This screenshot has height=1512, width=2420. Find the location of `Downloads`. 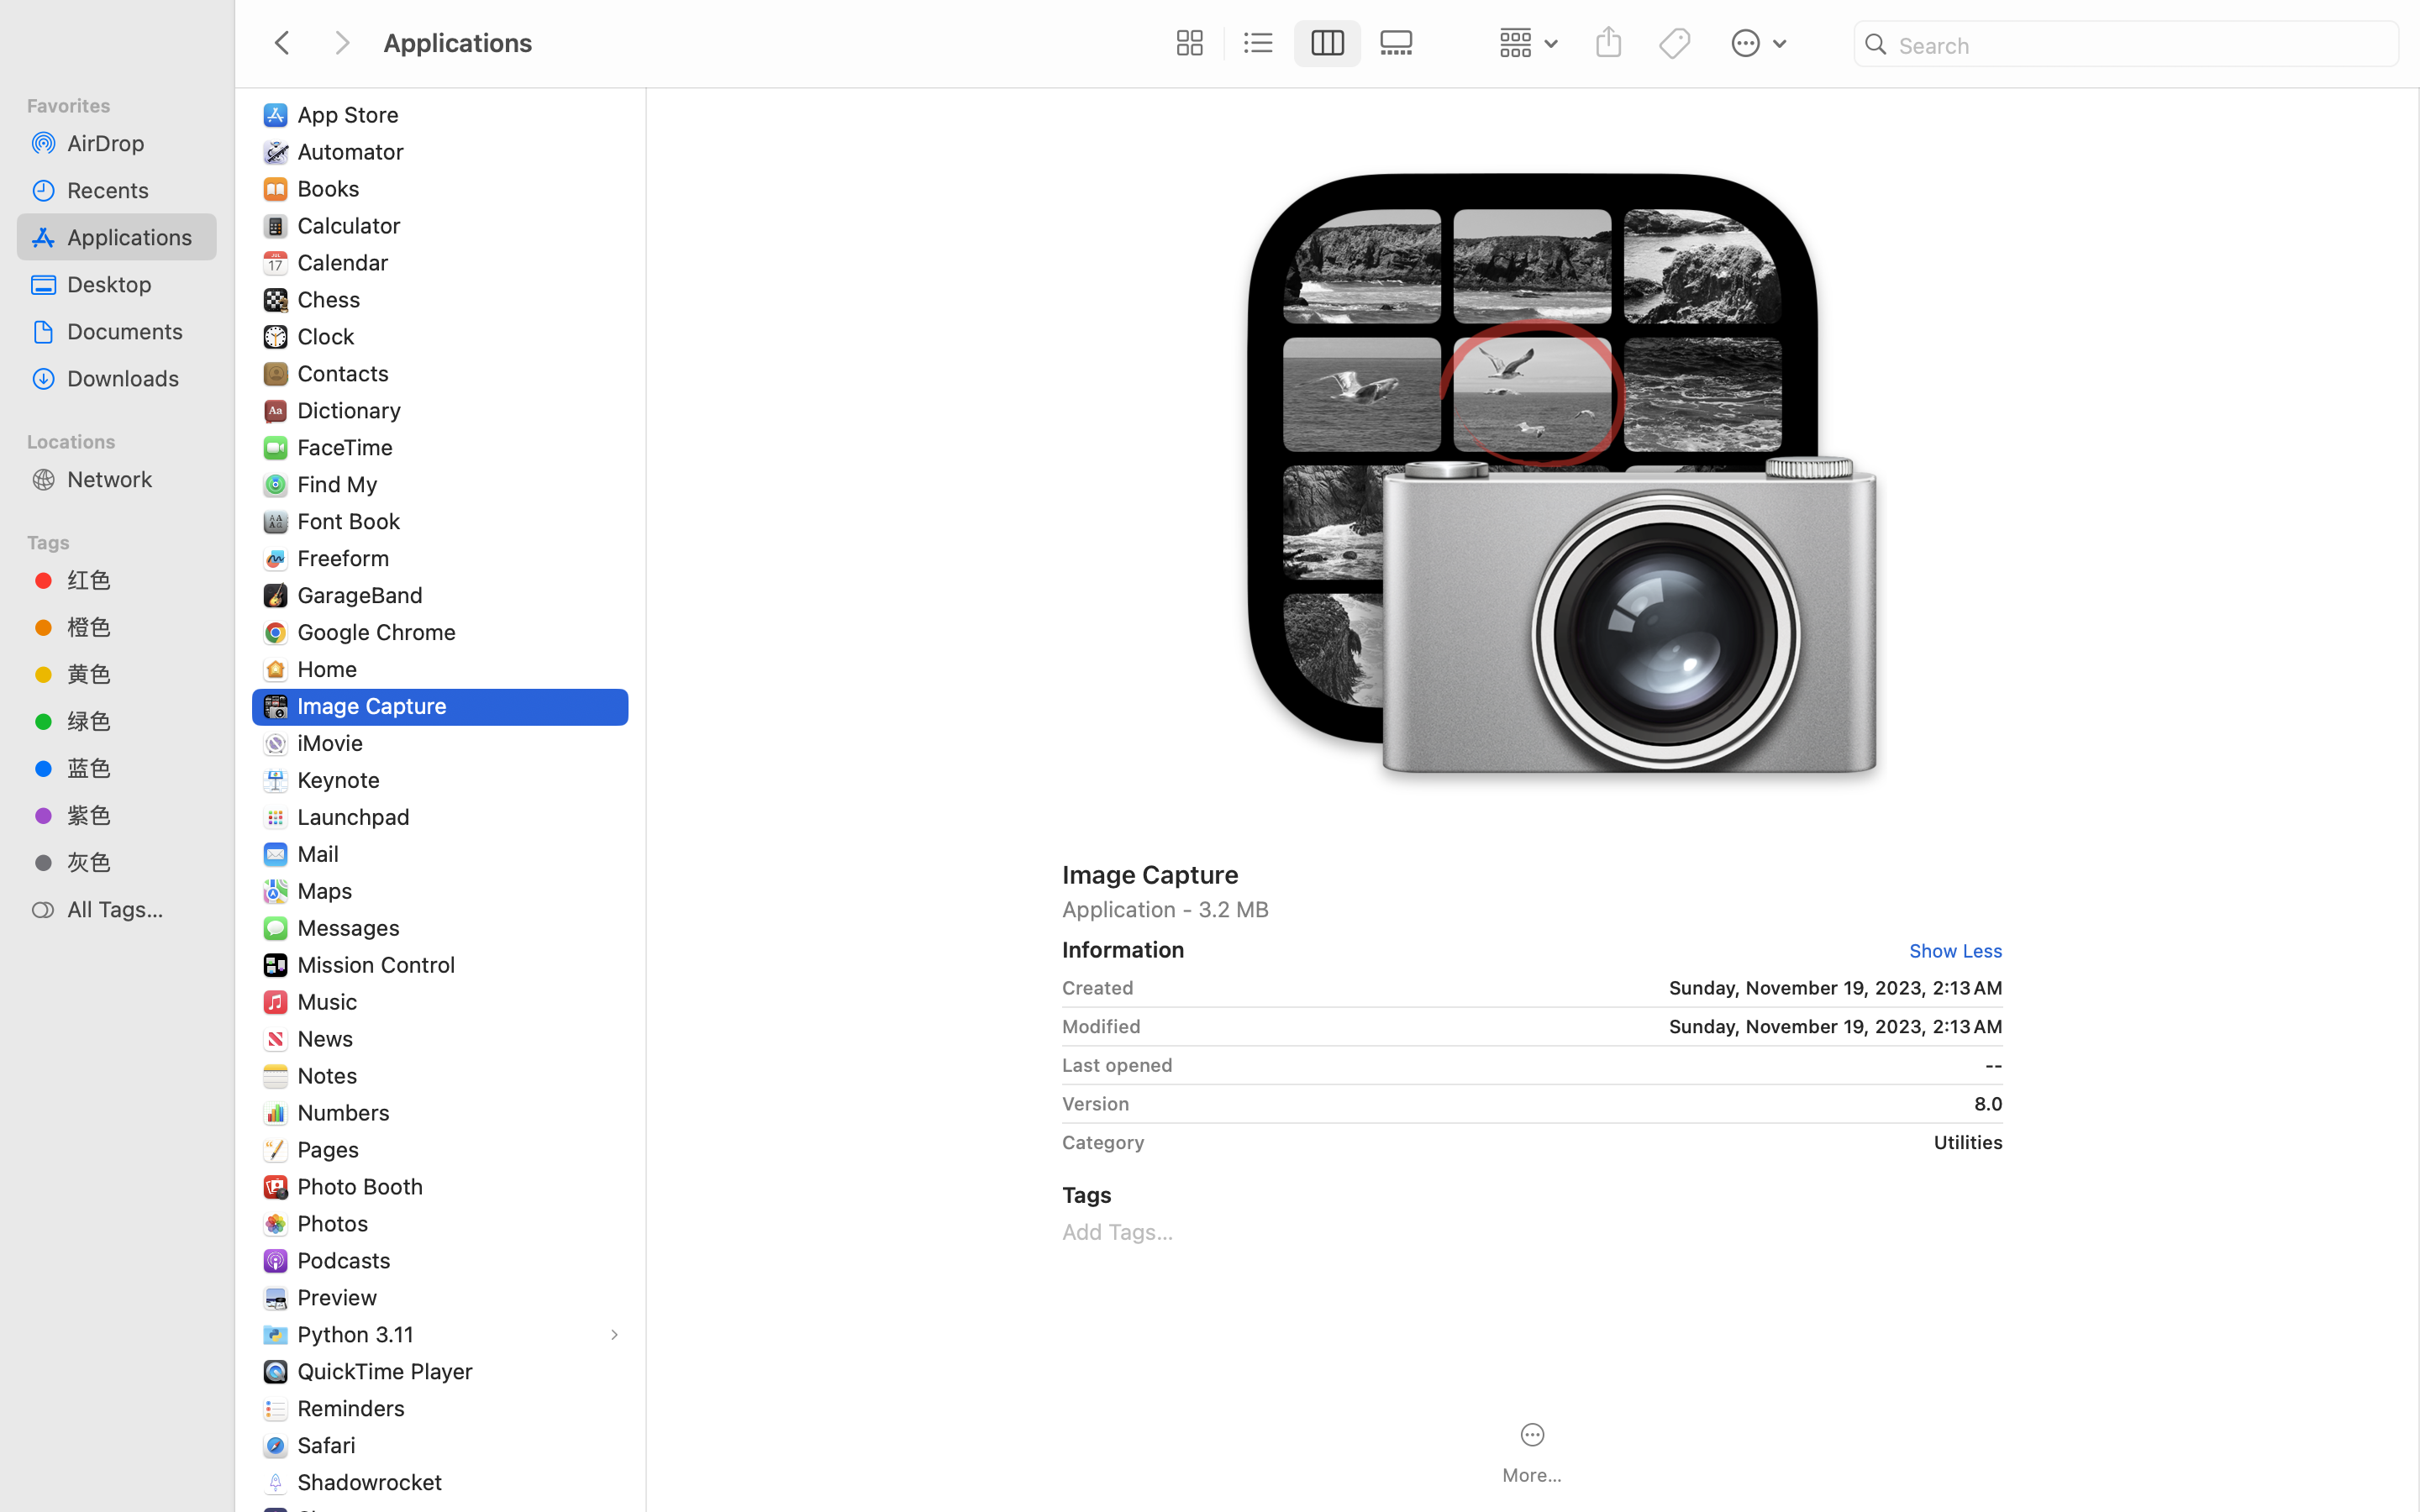

Downloads is located at coordinates (135, 378).